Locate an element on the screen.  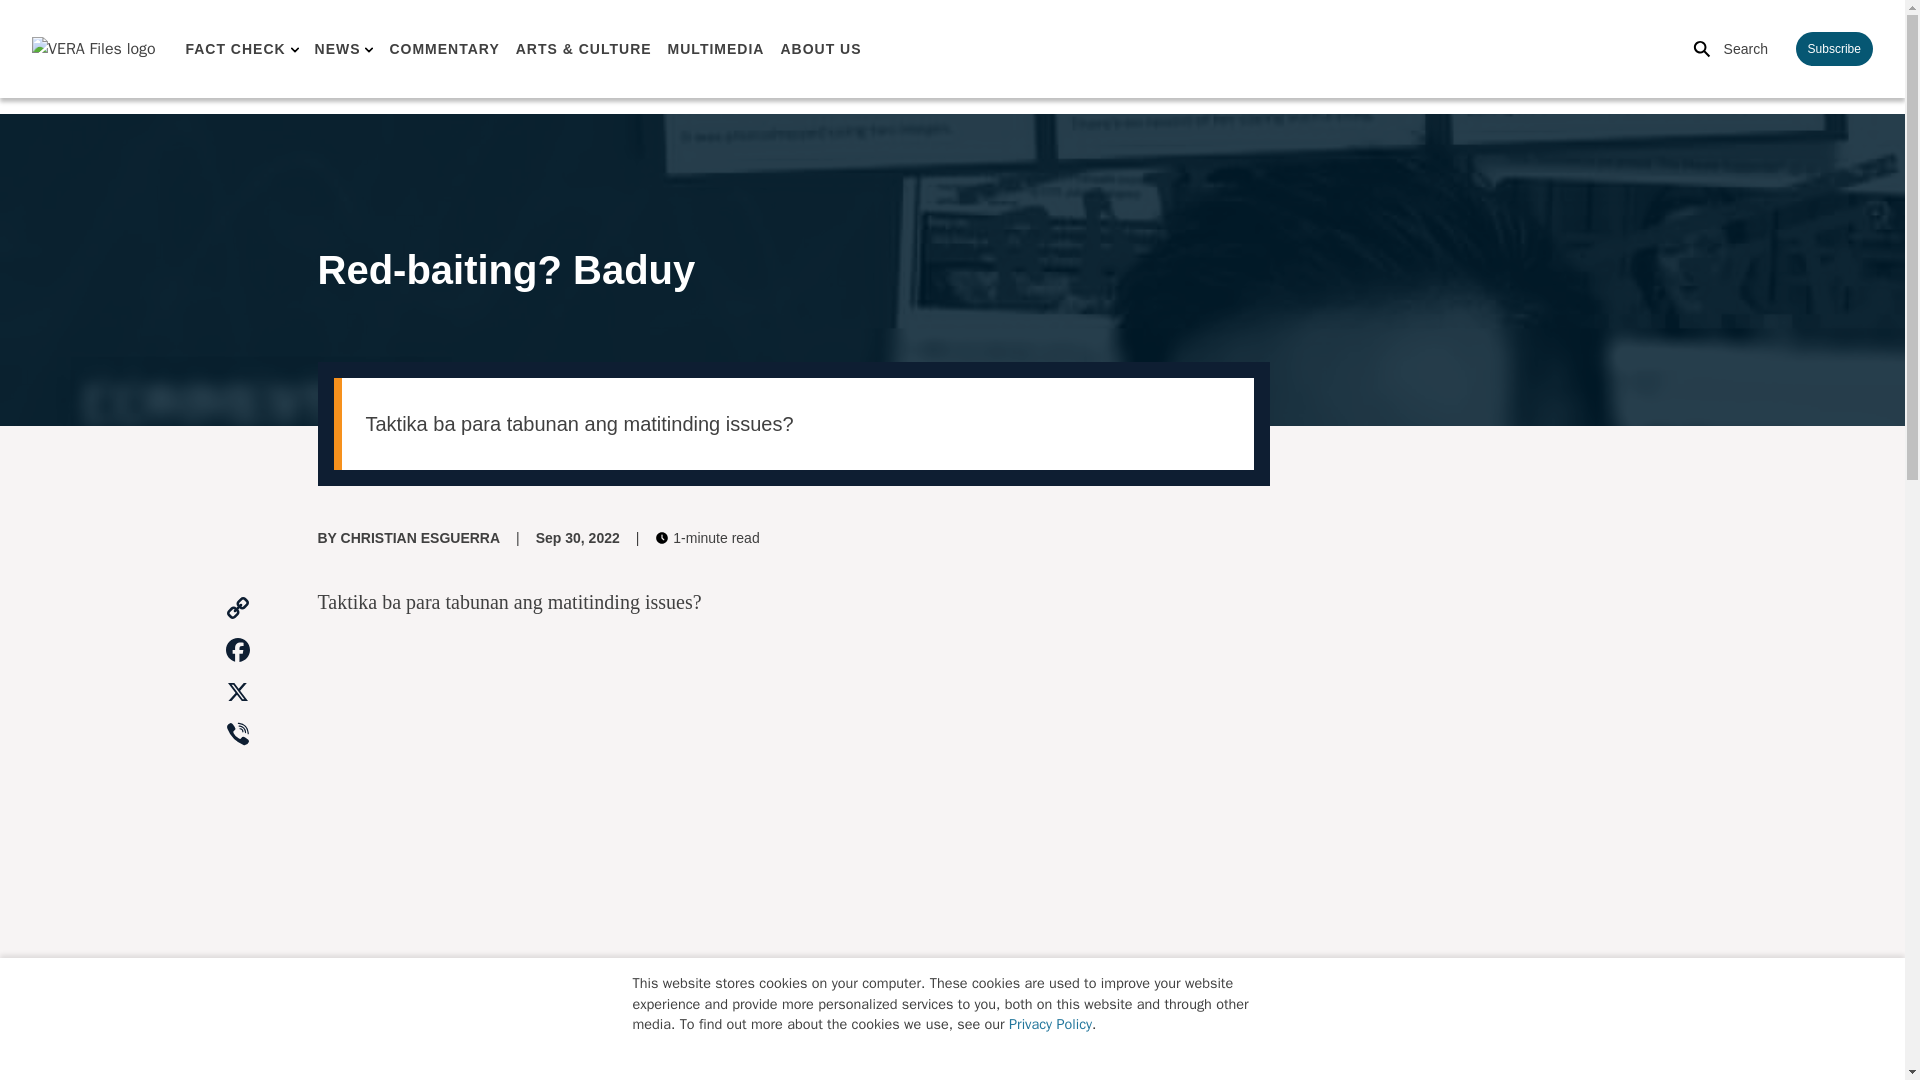
X is located at coordinates (238, 692).